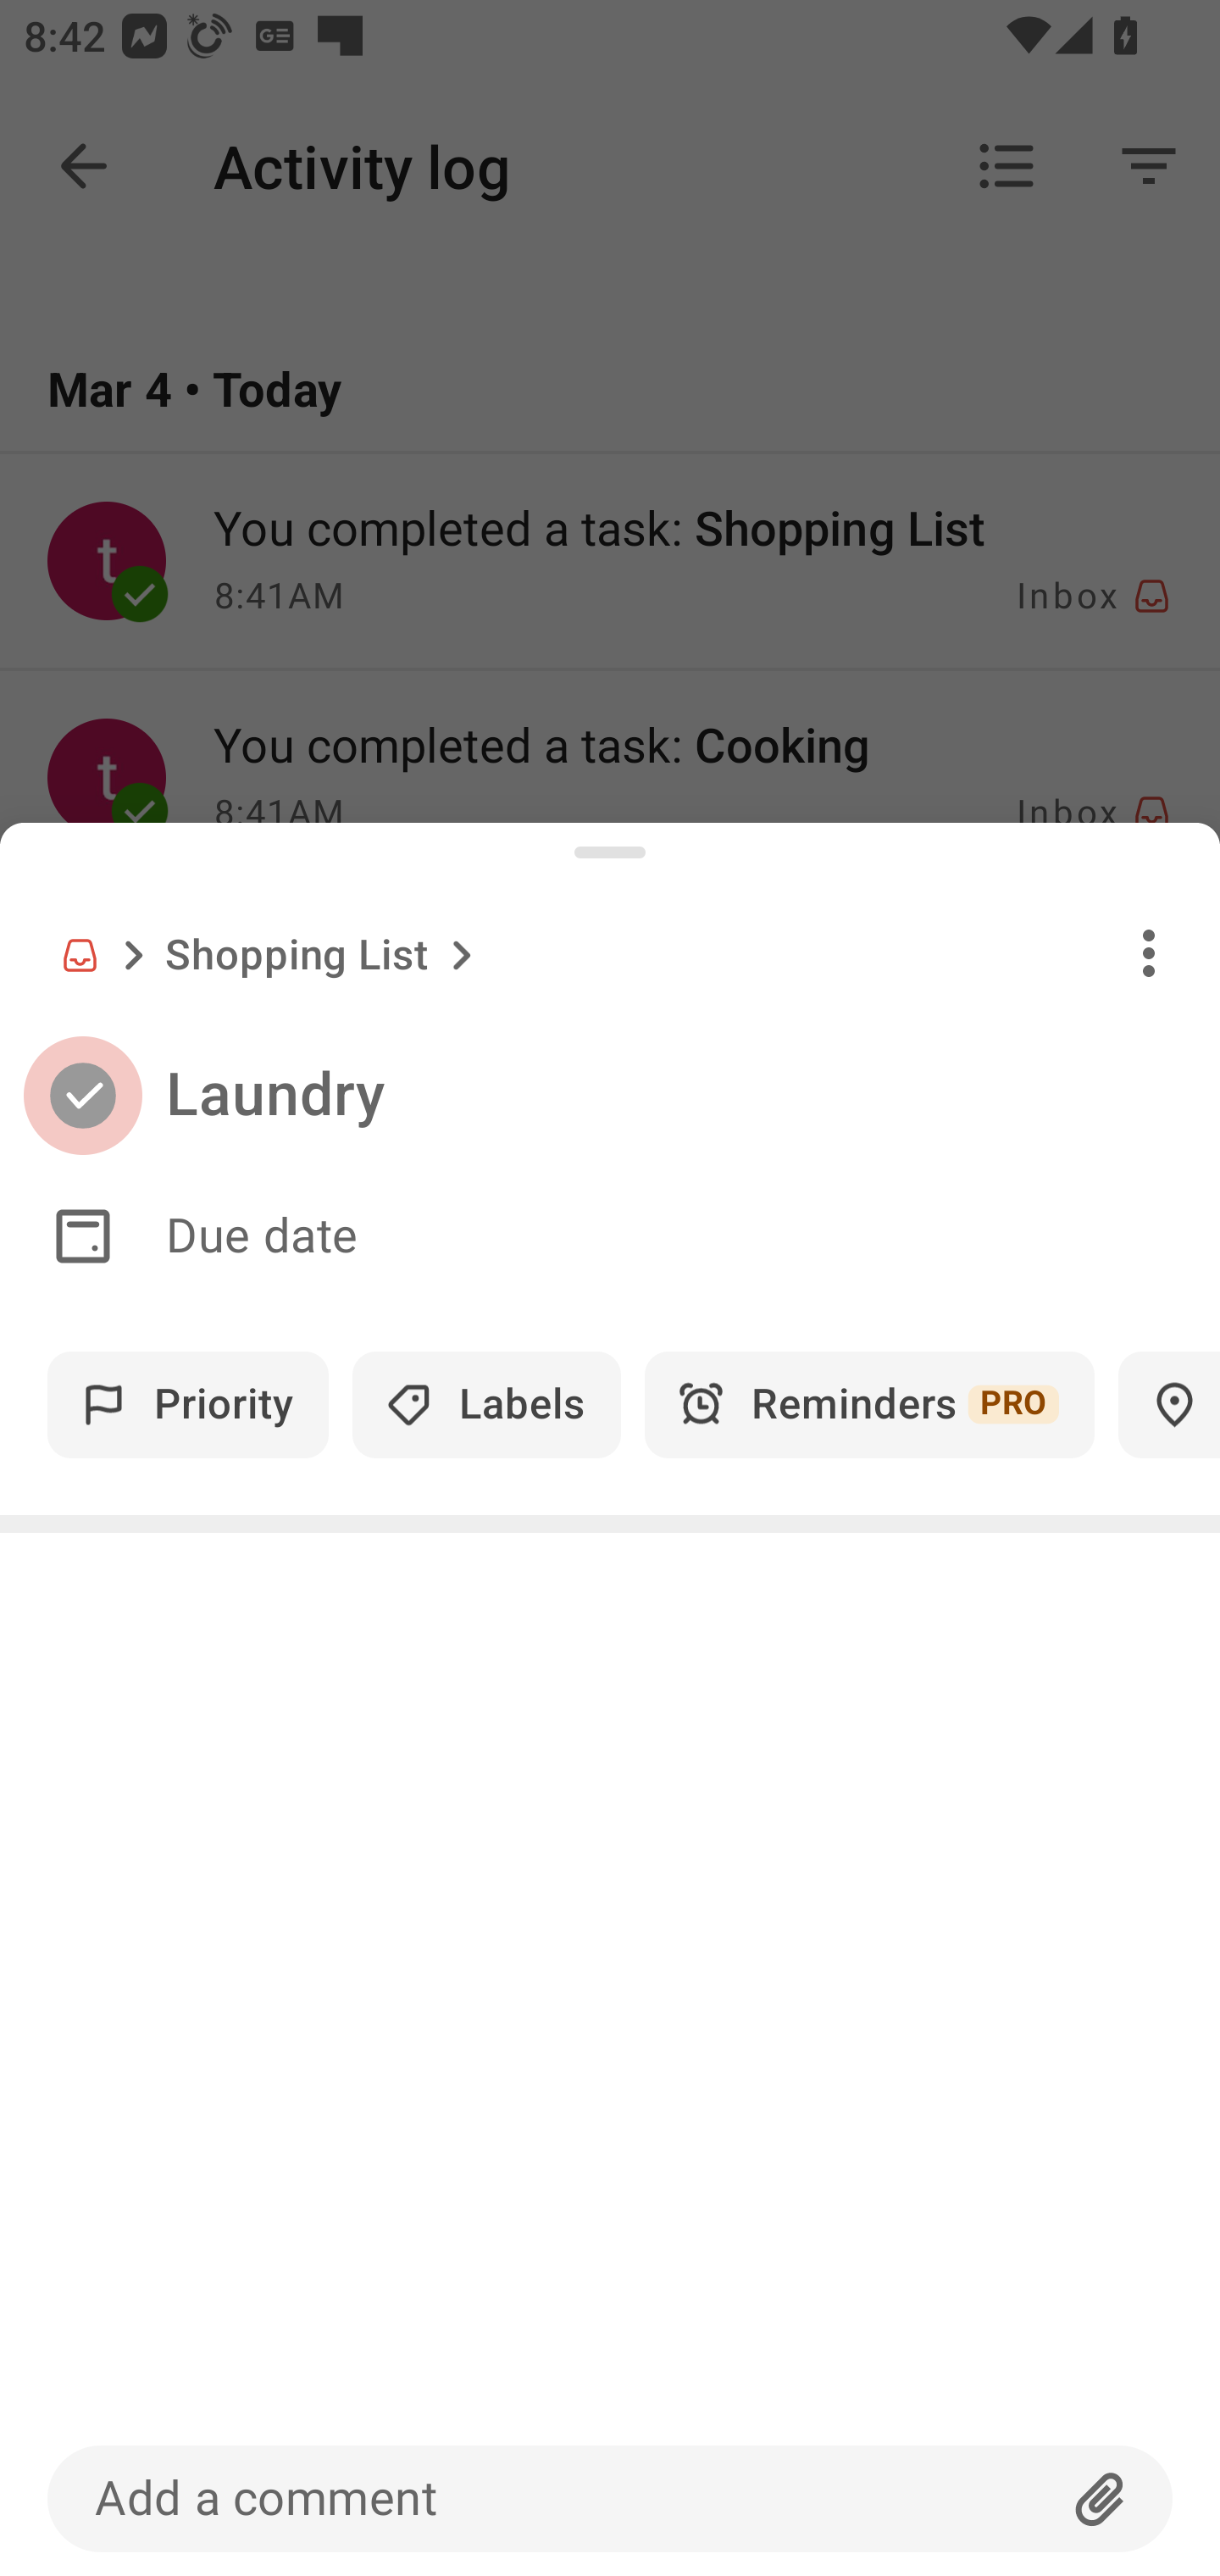  I want to click on Locations PRO, so click(1169, 1405).